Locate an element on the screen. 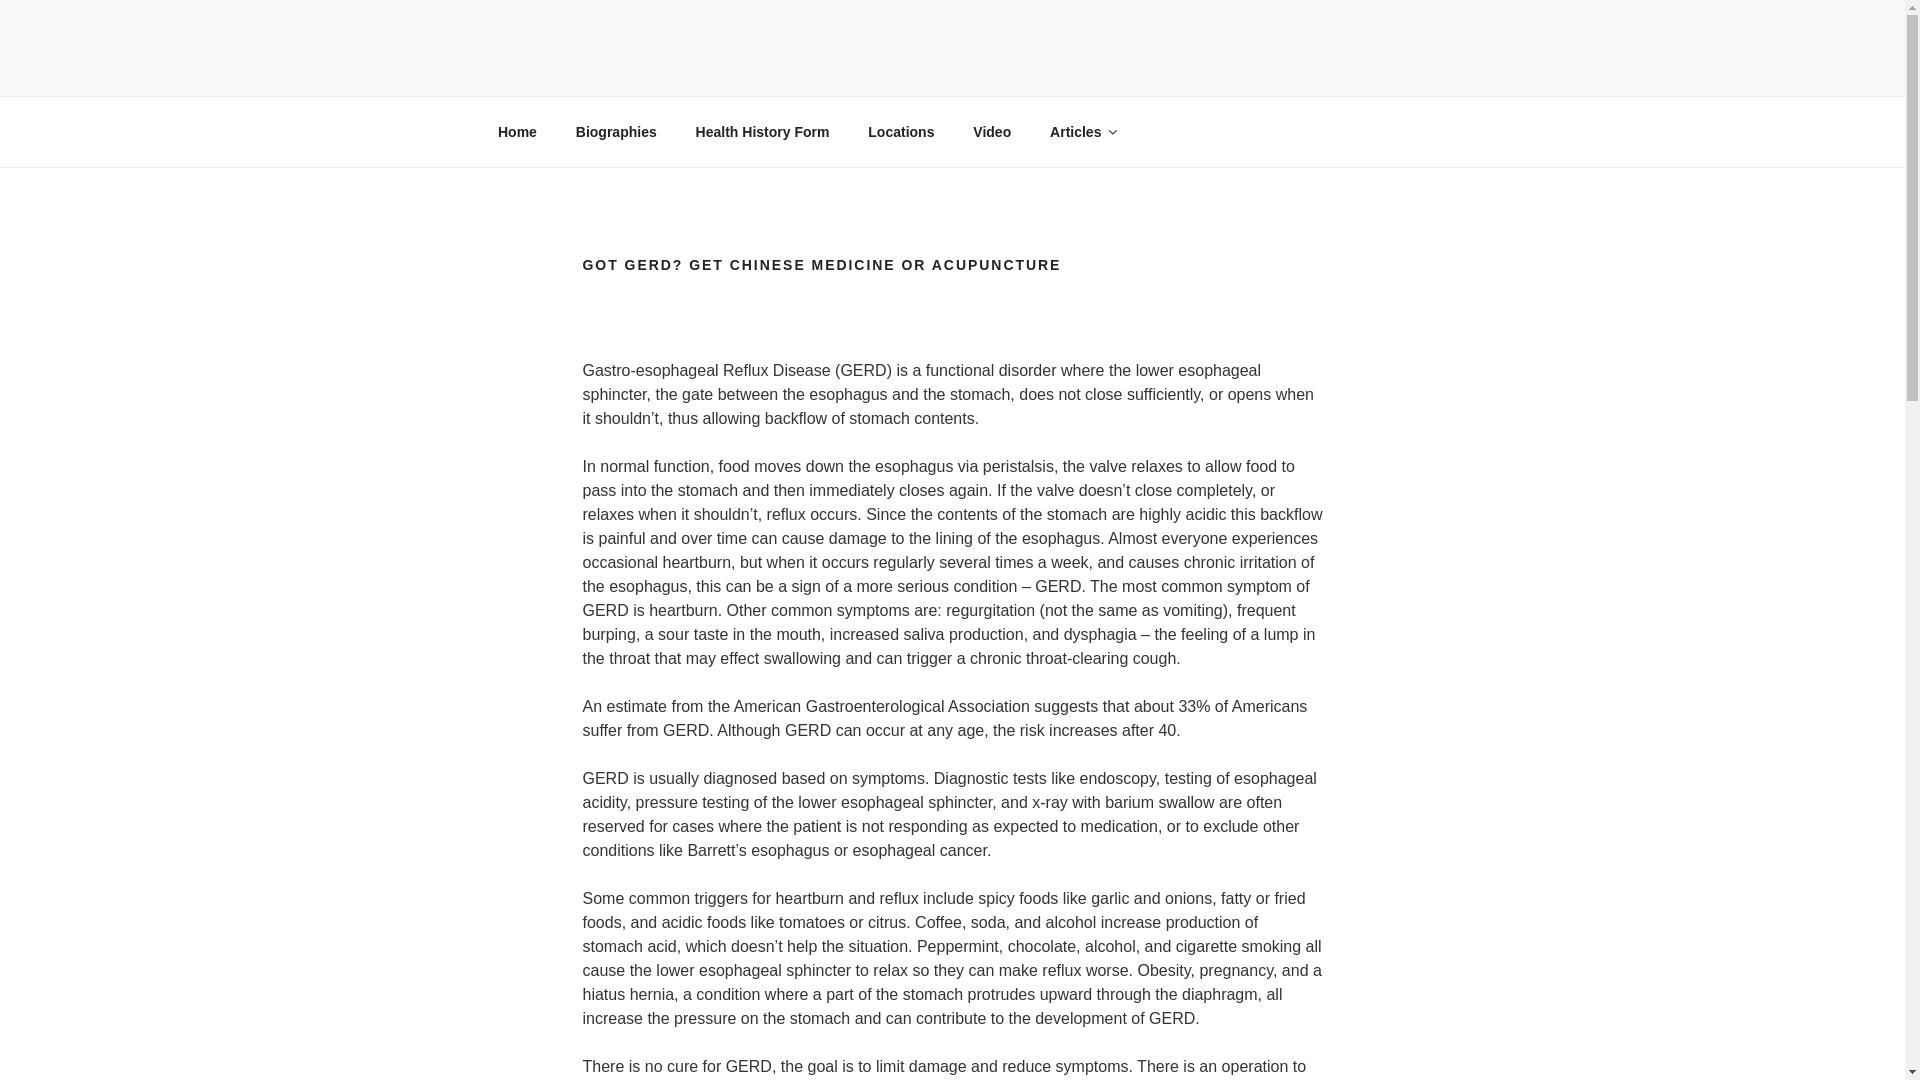 The height and width of the screenshot is (1080, 1920). Health History Form is located at coordinates (762, 132).